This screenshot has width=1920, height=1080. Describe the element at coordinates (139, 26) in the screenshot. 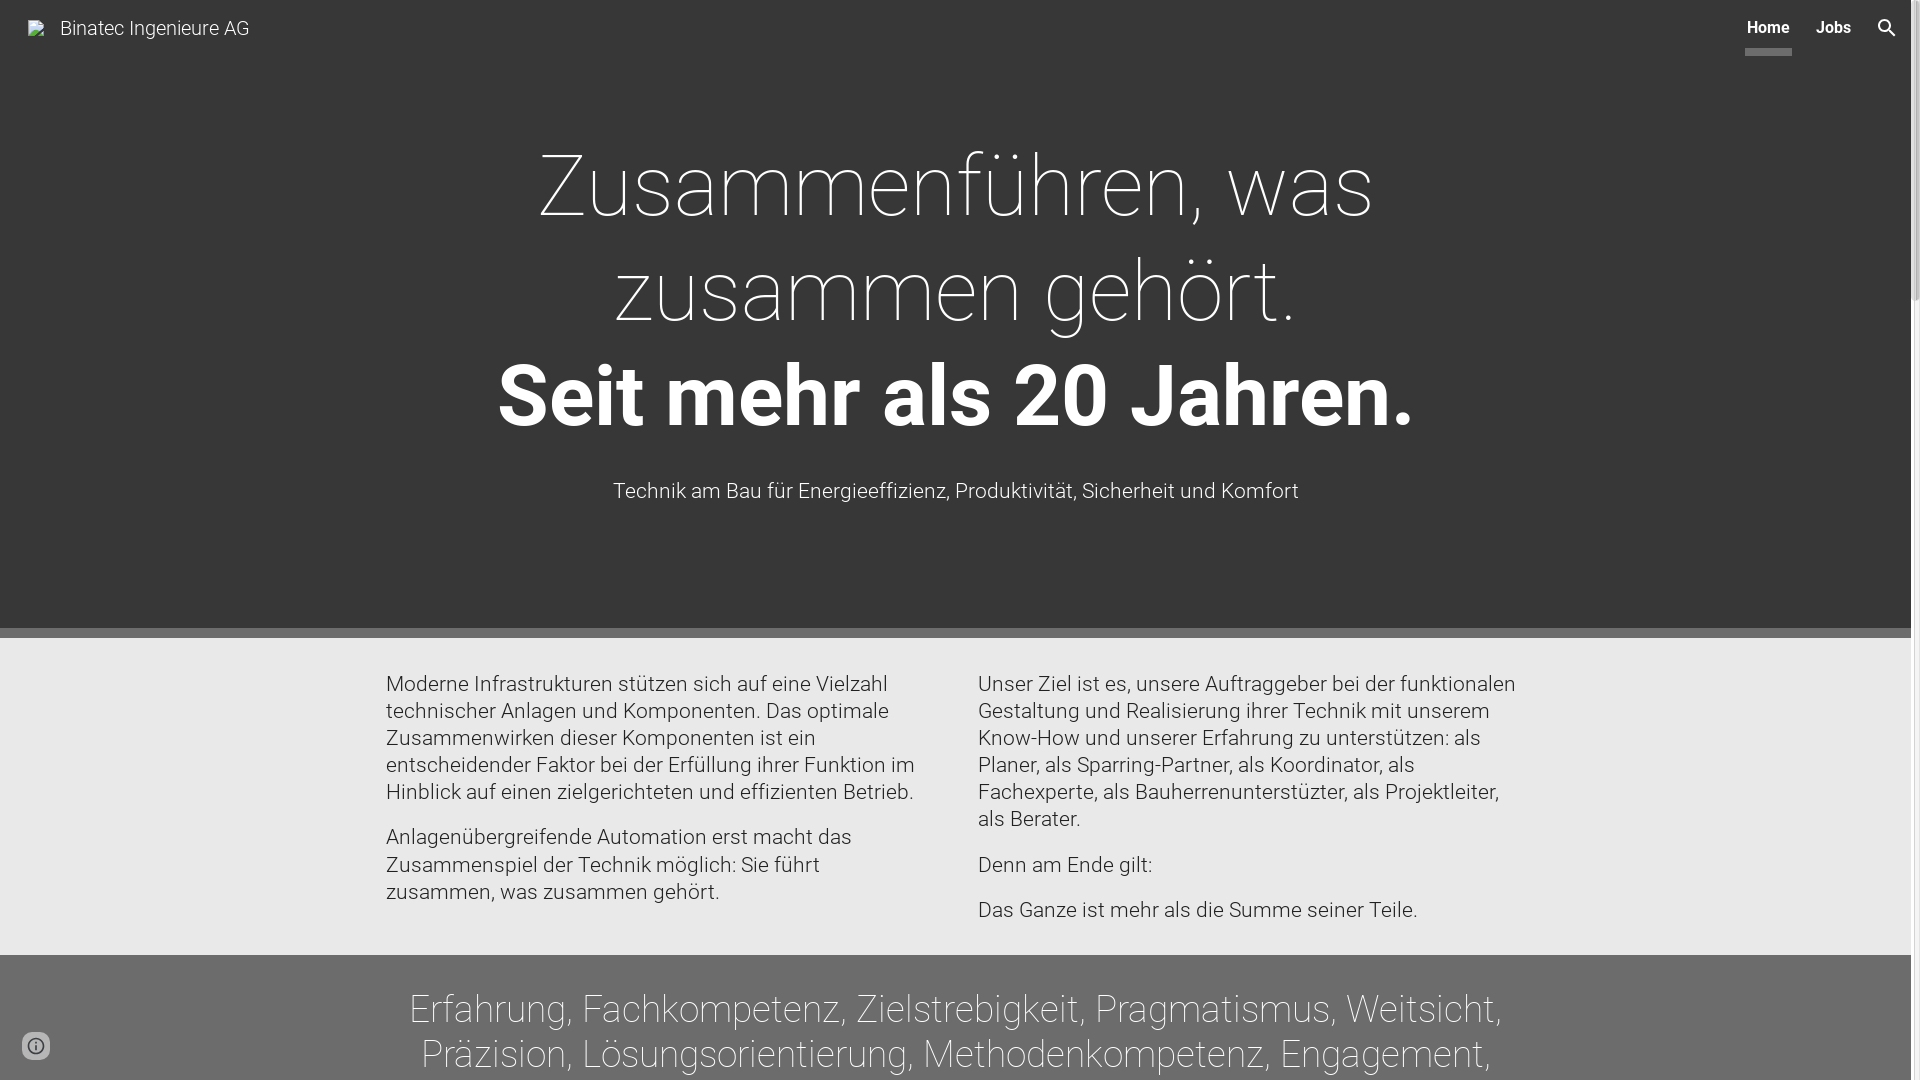

I see `Binatec Ingenieure AG` at that location.